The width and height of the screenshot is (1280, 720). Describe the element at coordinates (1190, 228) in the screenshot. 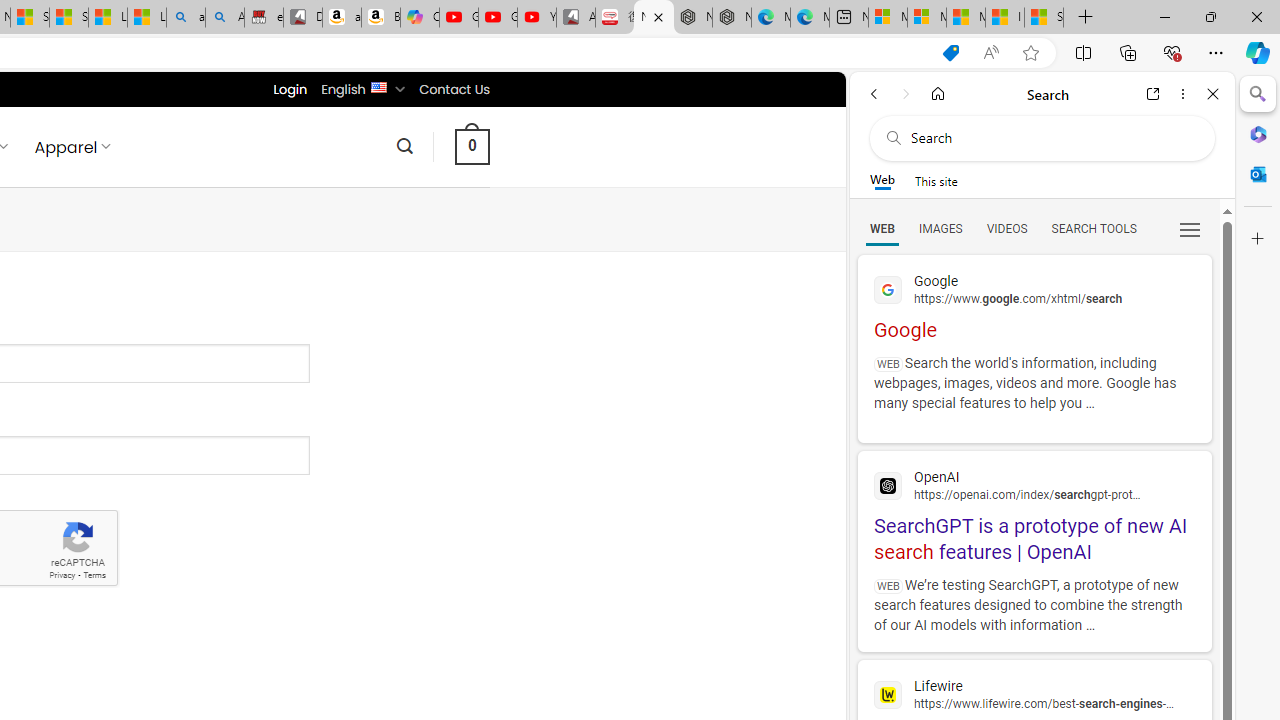

I see `Preferences` at that location.